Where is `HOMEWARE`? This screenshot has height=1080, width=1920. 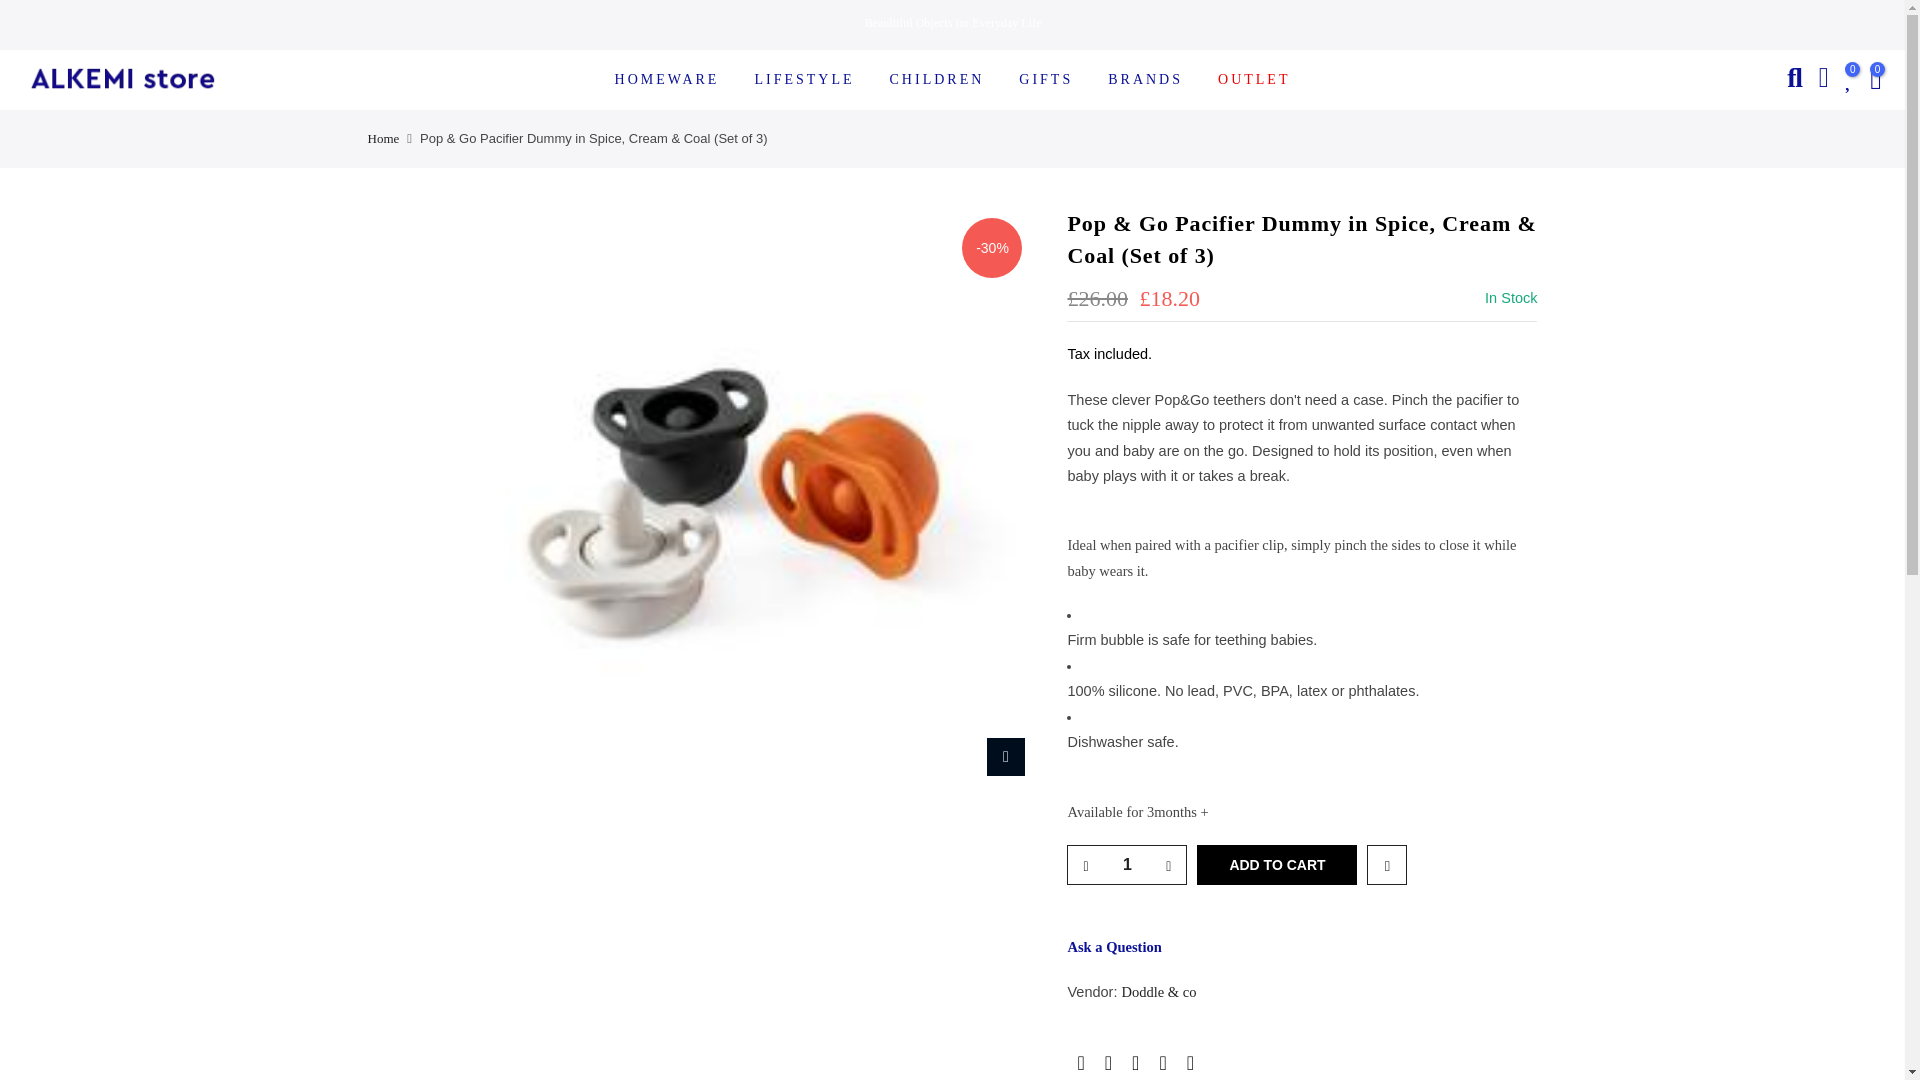 HOMEWARE is located at coordinates (667, 80).